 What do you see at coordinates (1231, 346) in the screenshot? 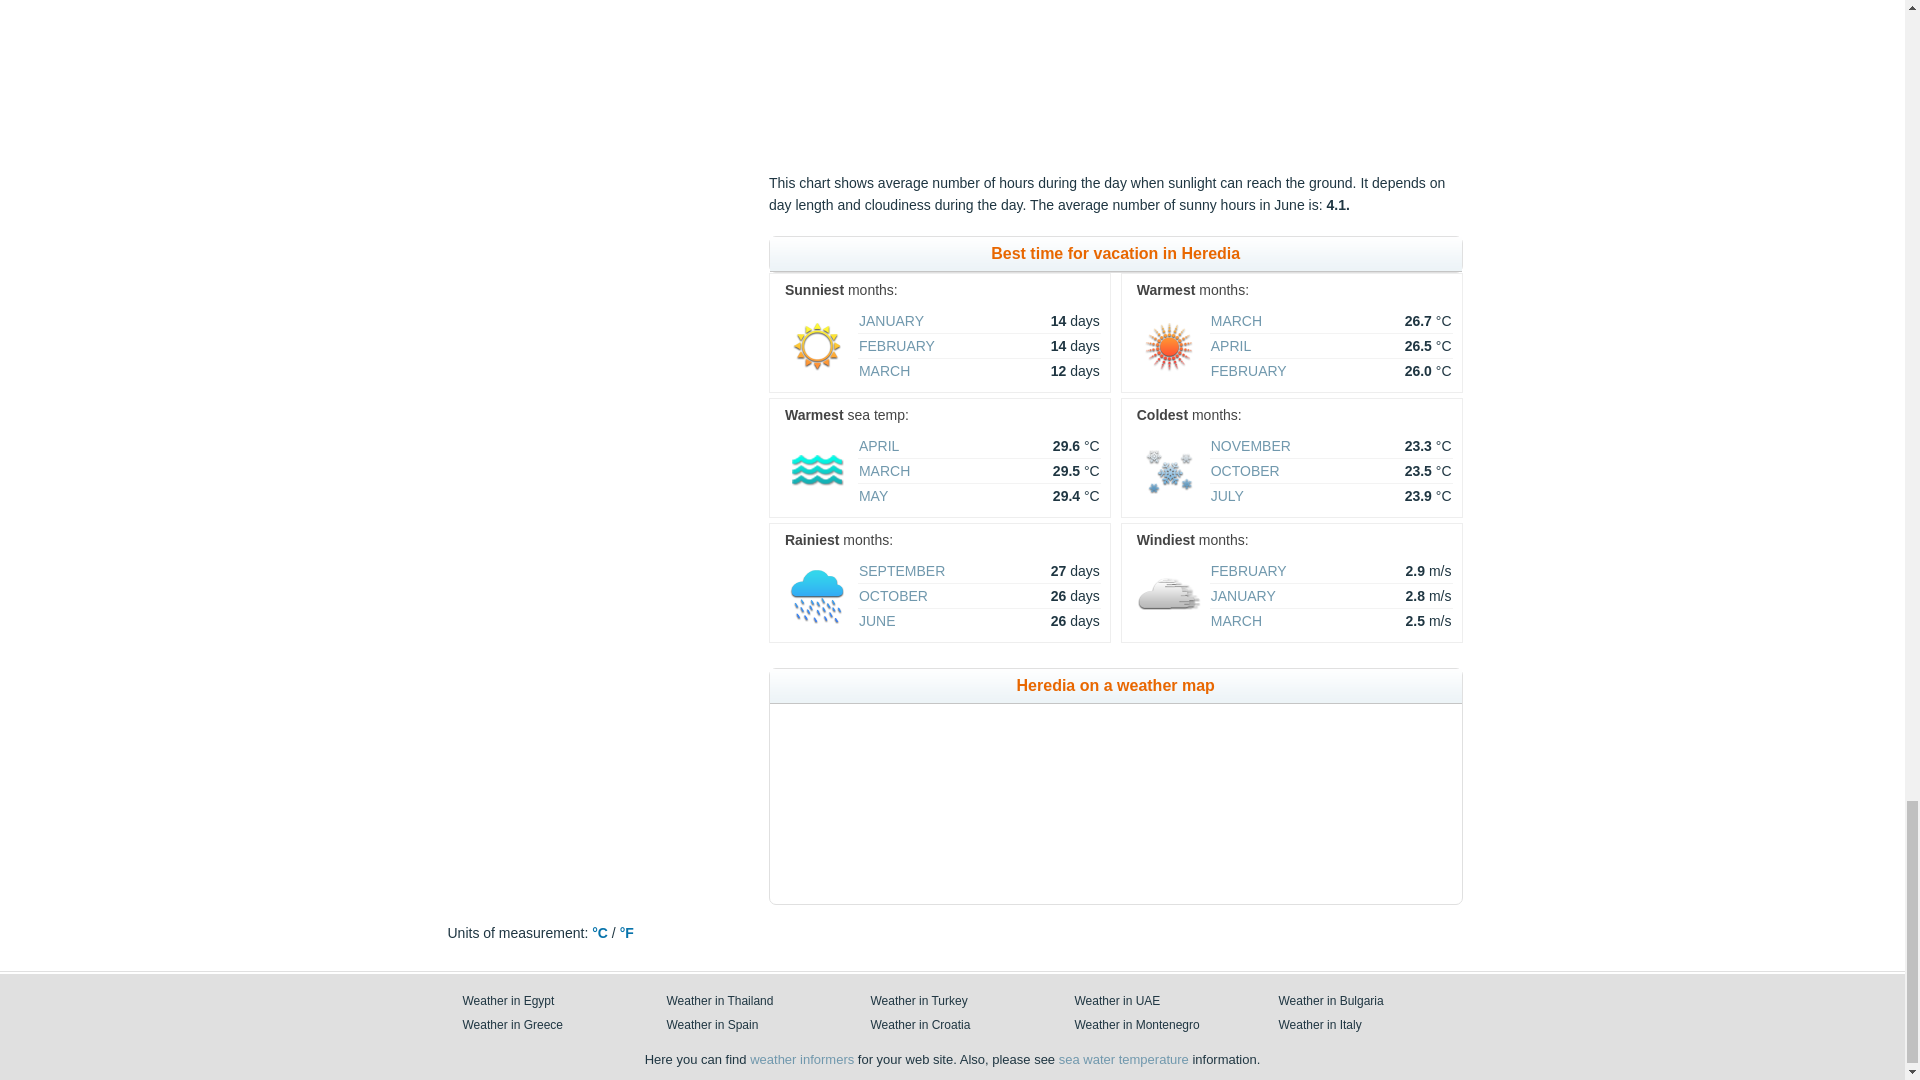
I see `APRIL` at bounding box center [1231, 346].